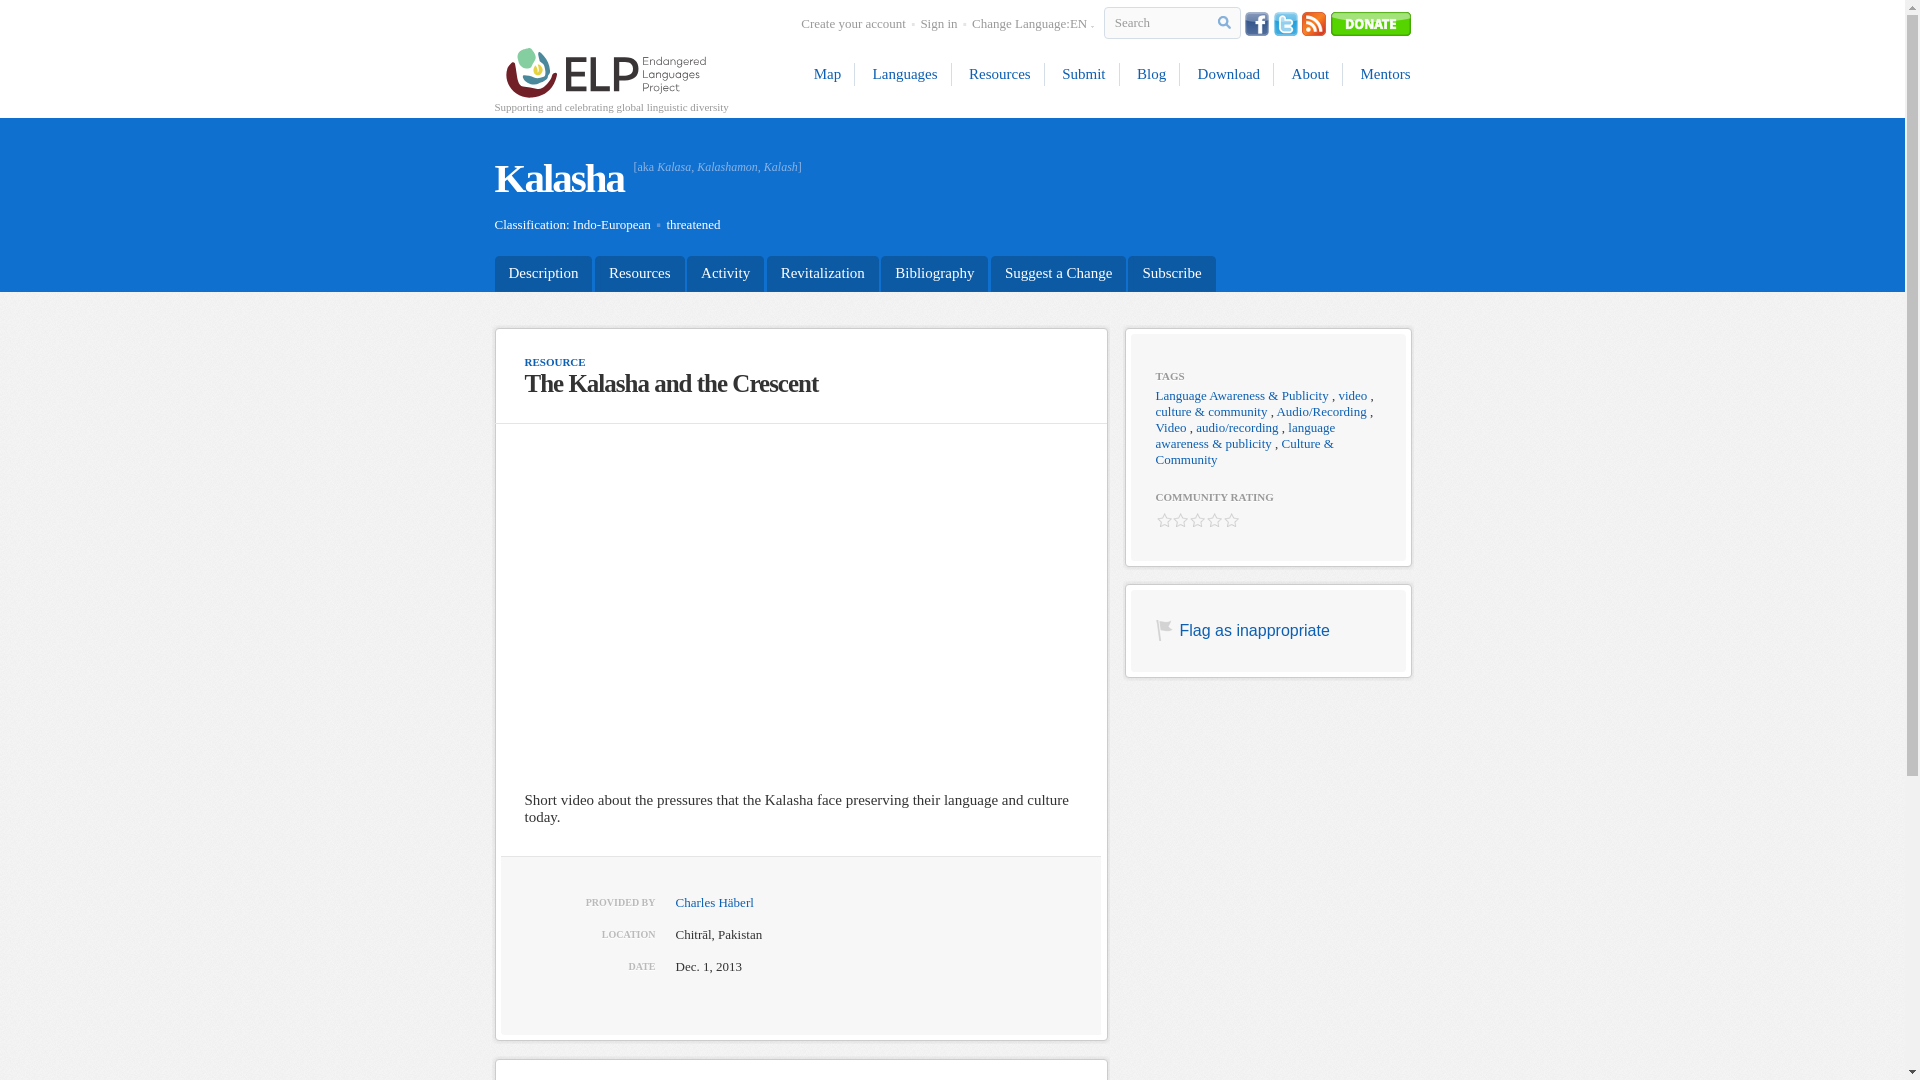 The height and width of the screenshot is (1080, 1920). Describe the element at coordinates (1352, 394) in the screenshot. I see `video` at that location.